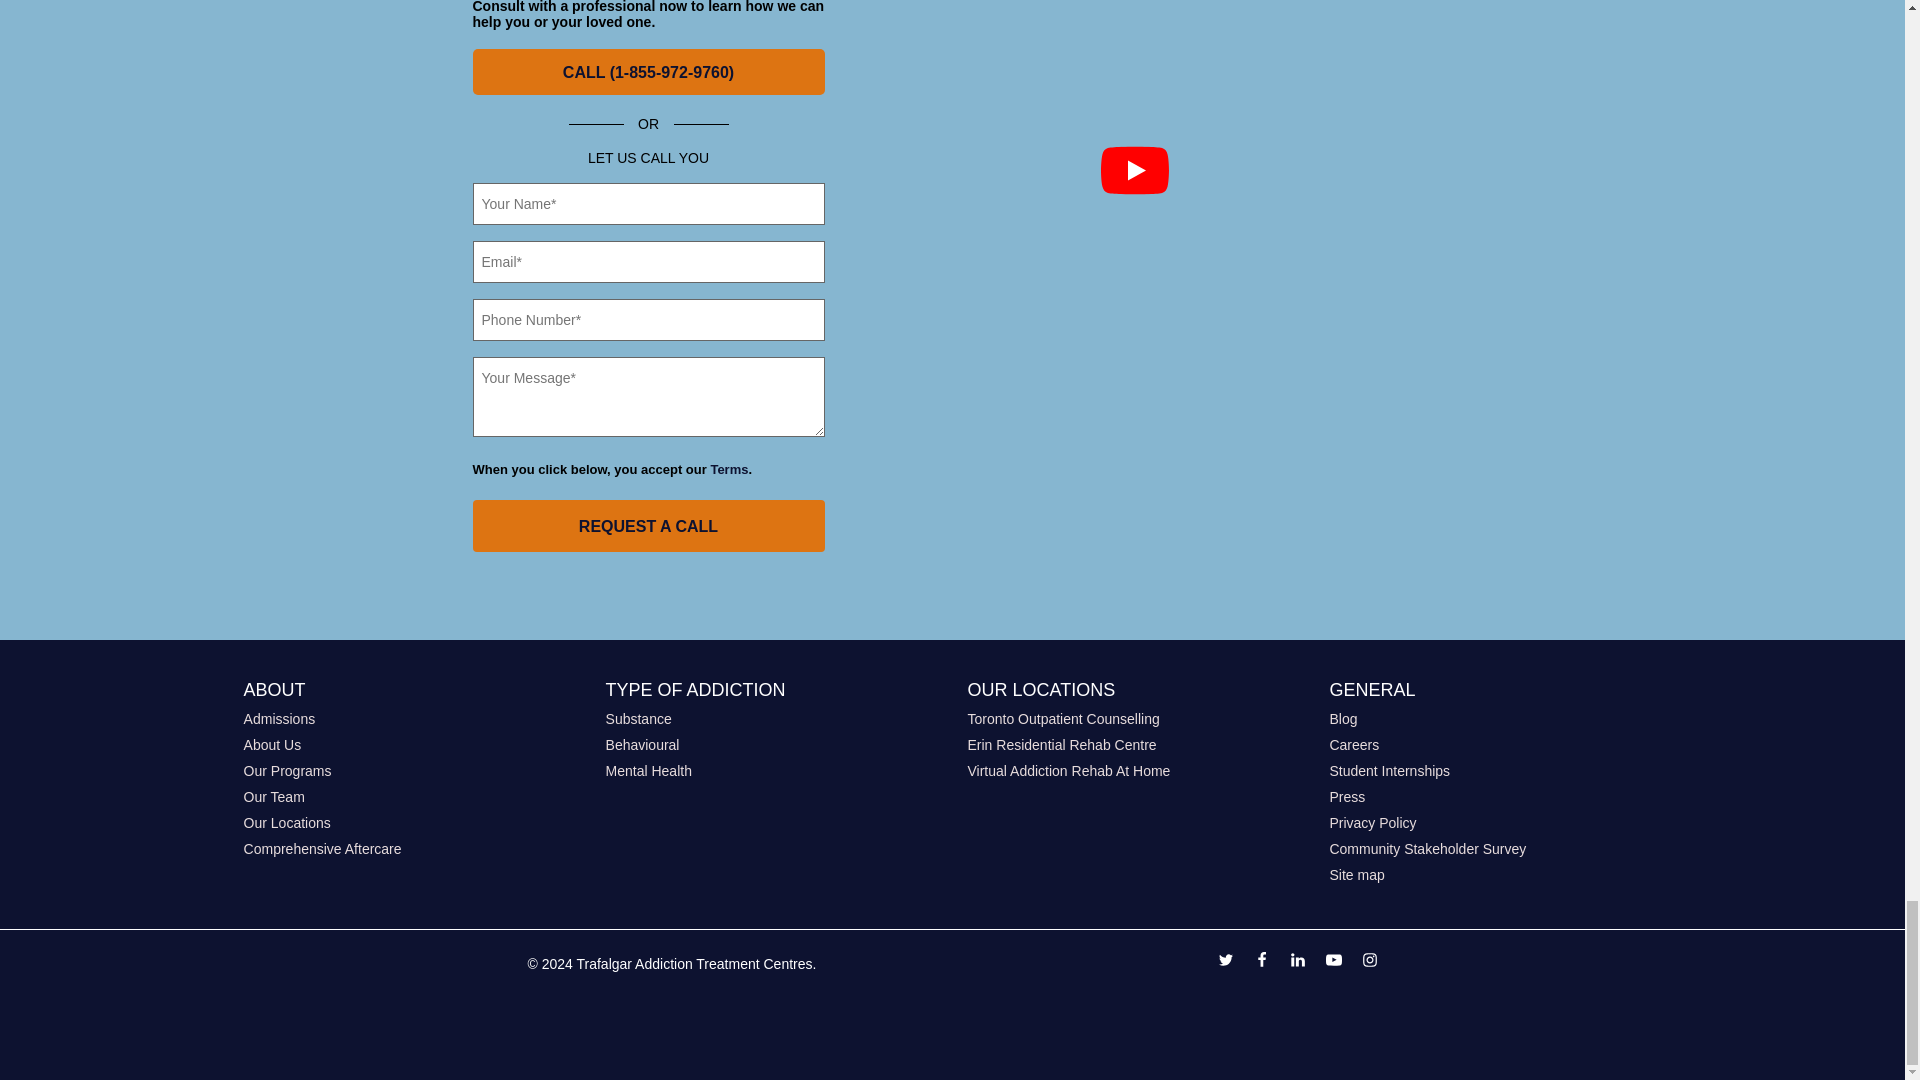  Describe the element at coordinates (1261, 962) in the screenshot. I see `facebook` at that location.